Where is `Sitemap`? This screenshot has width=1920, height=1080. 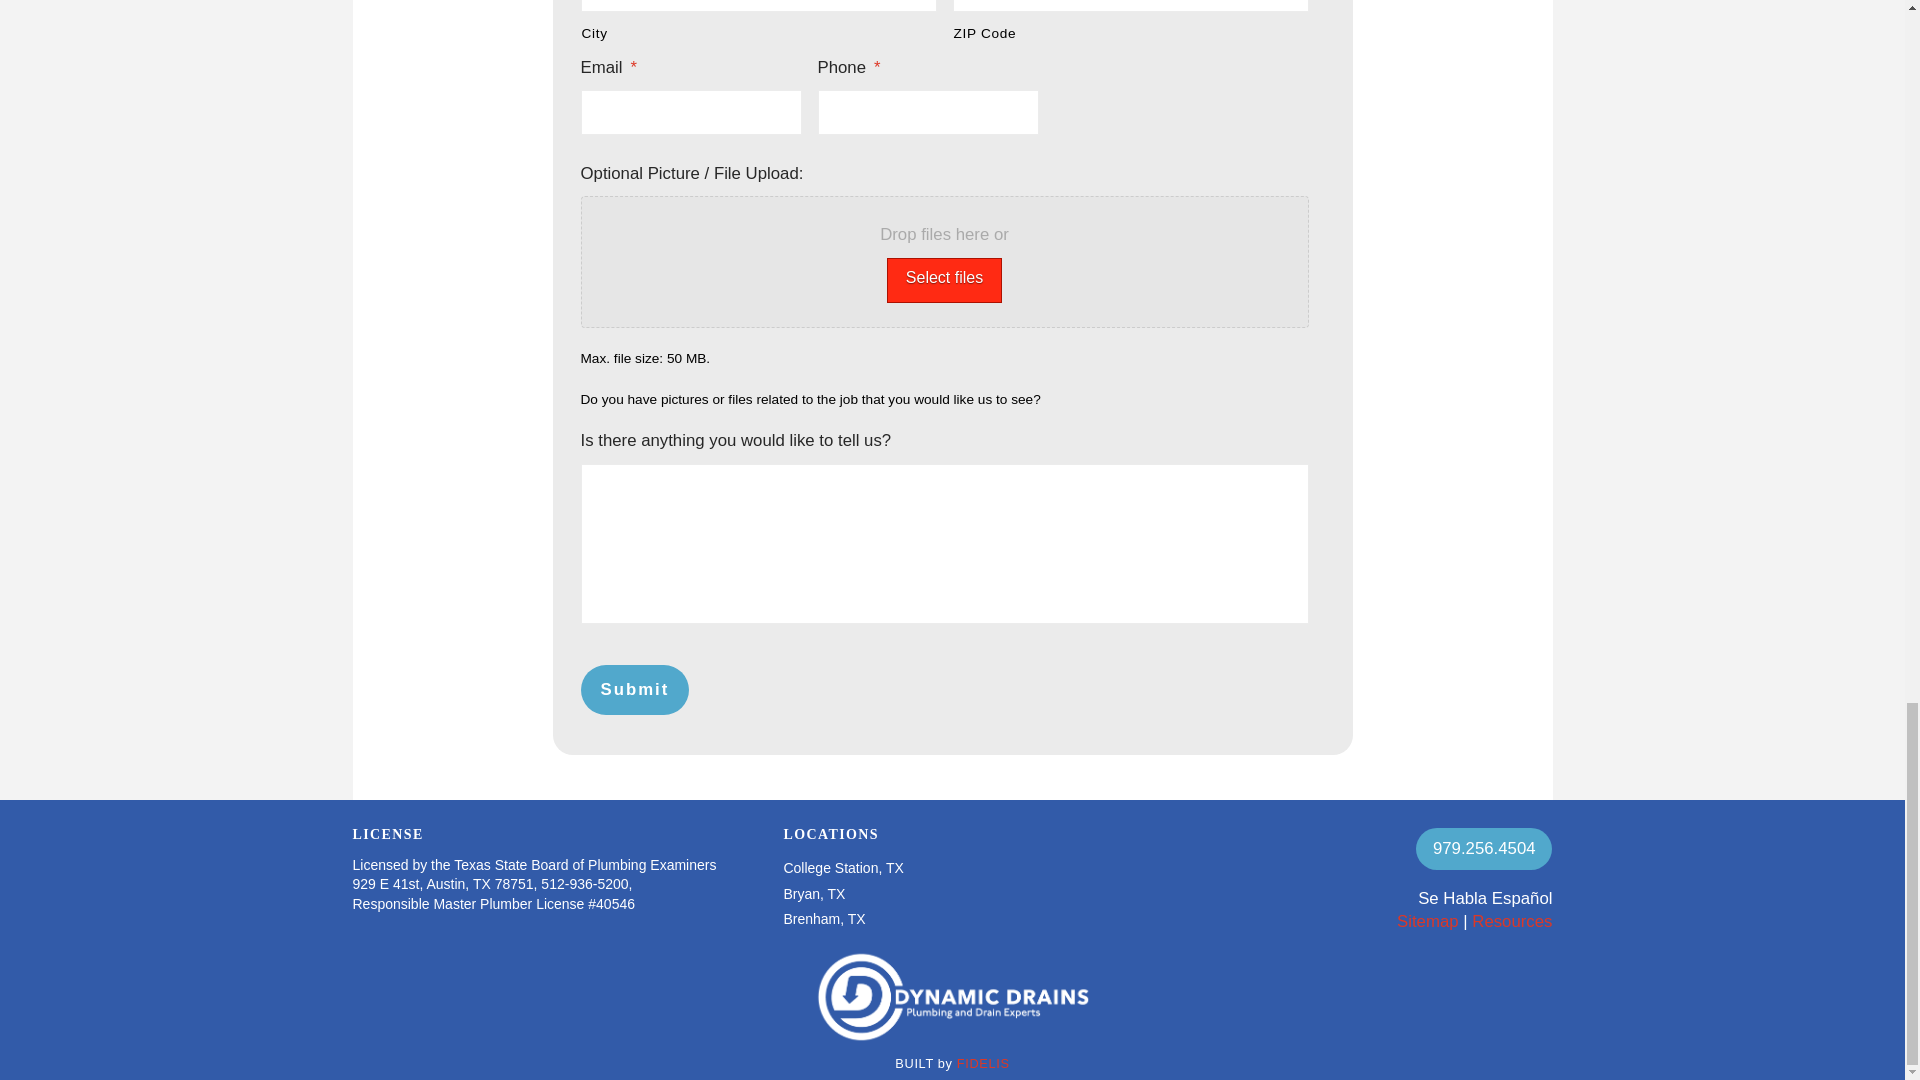
Sitemap is located at coordinates (1428, 920).